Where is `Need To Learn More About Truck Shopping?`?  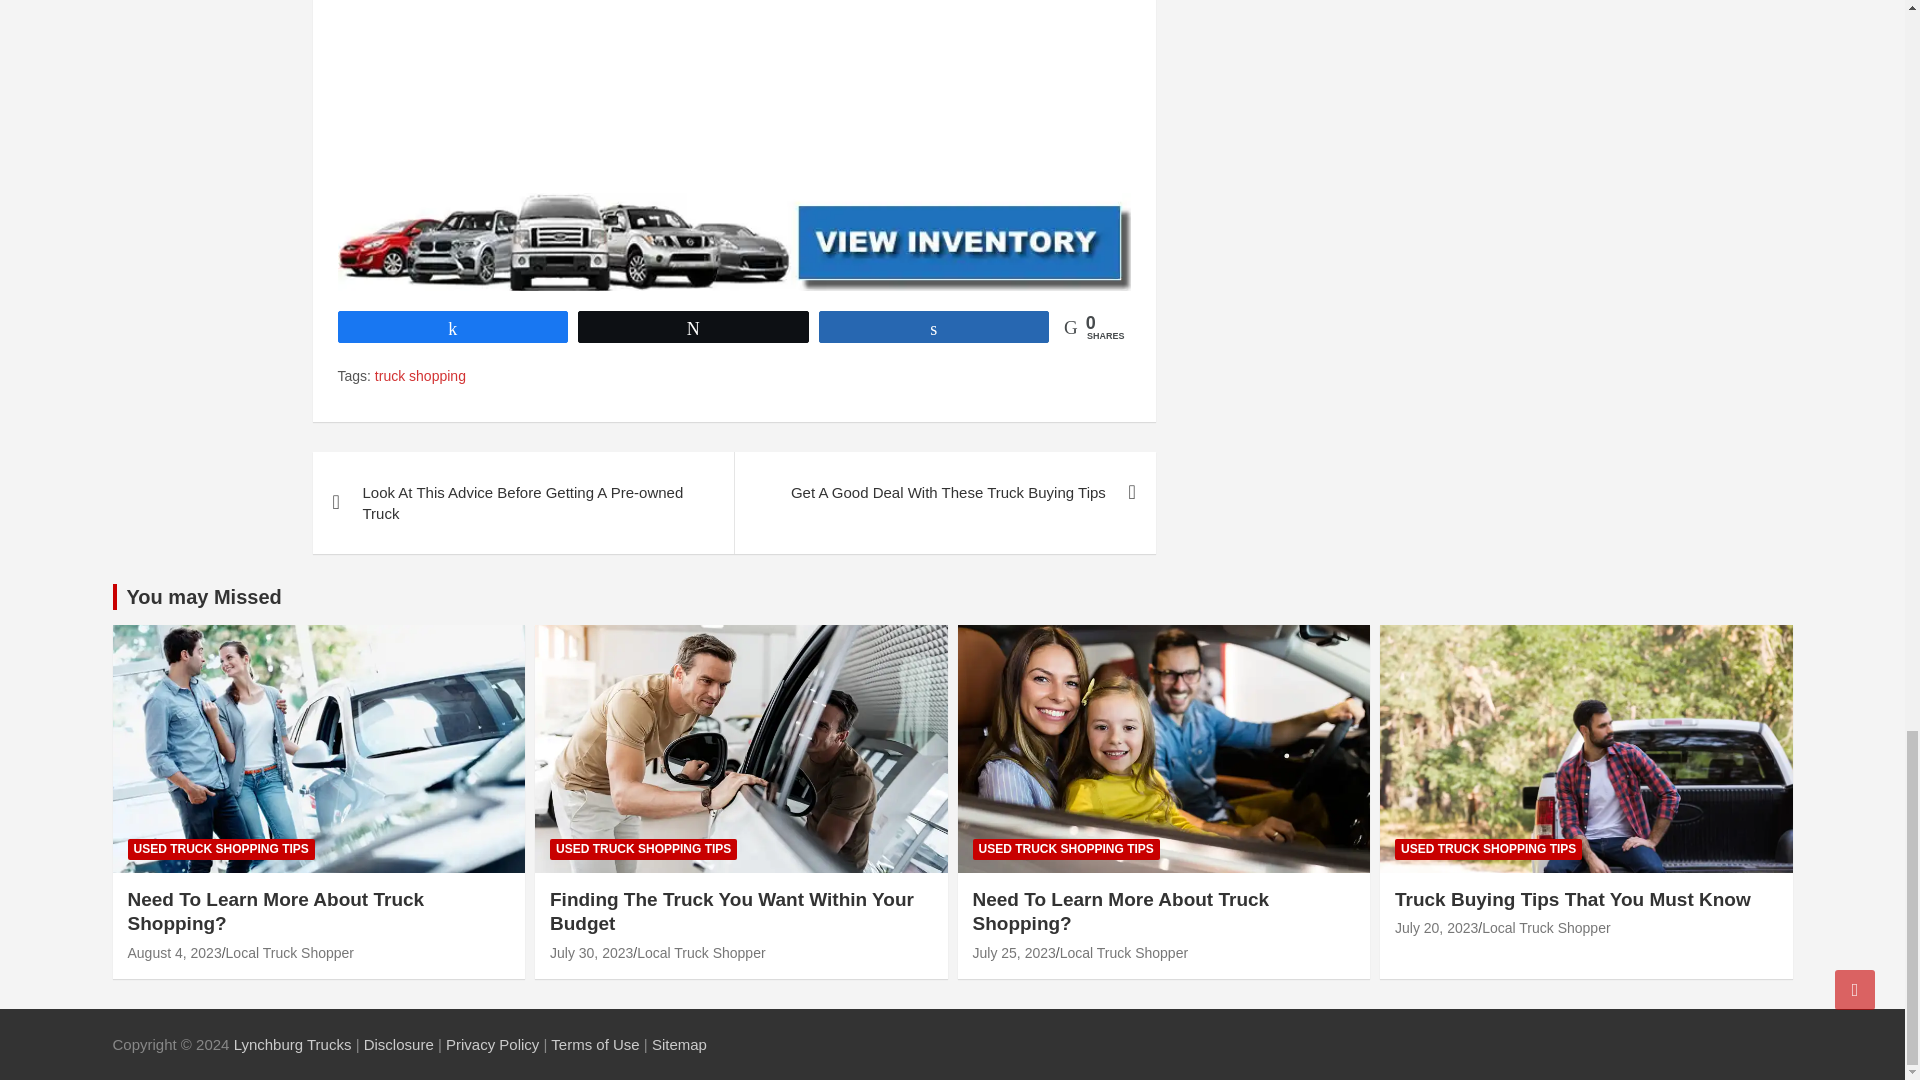 Need To Learn More About Truck Shopping? is located at coordinates (1012, 953).